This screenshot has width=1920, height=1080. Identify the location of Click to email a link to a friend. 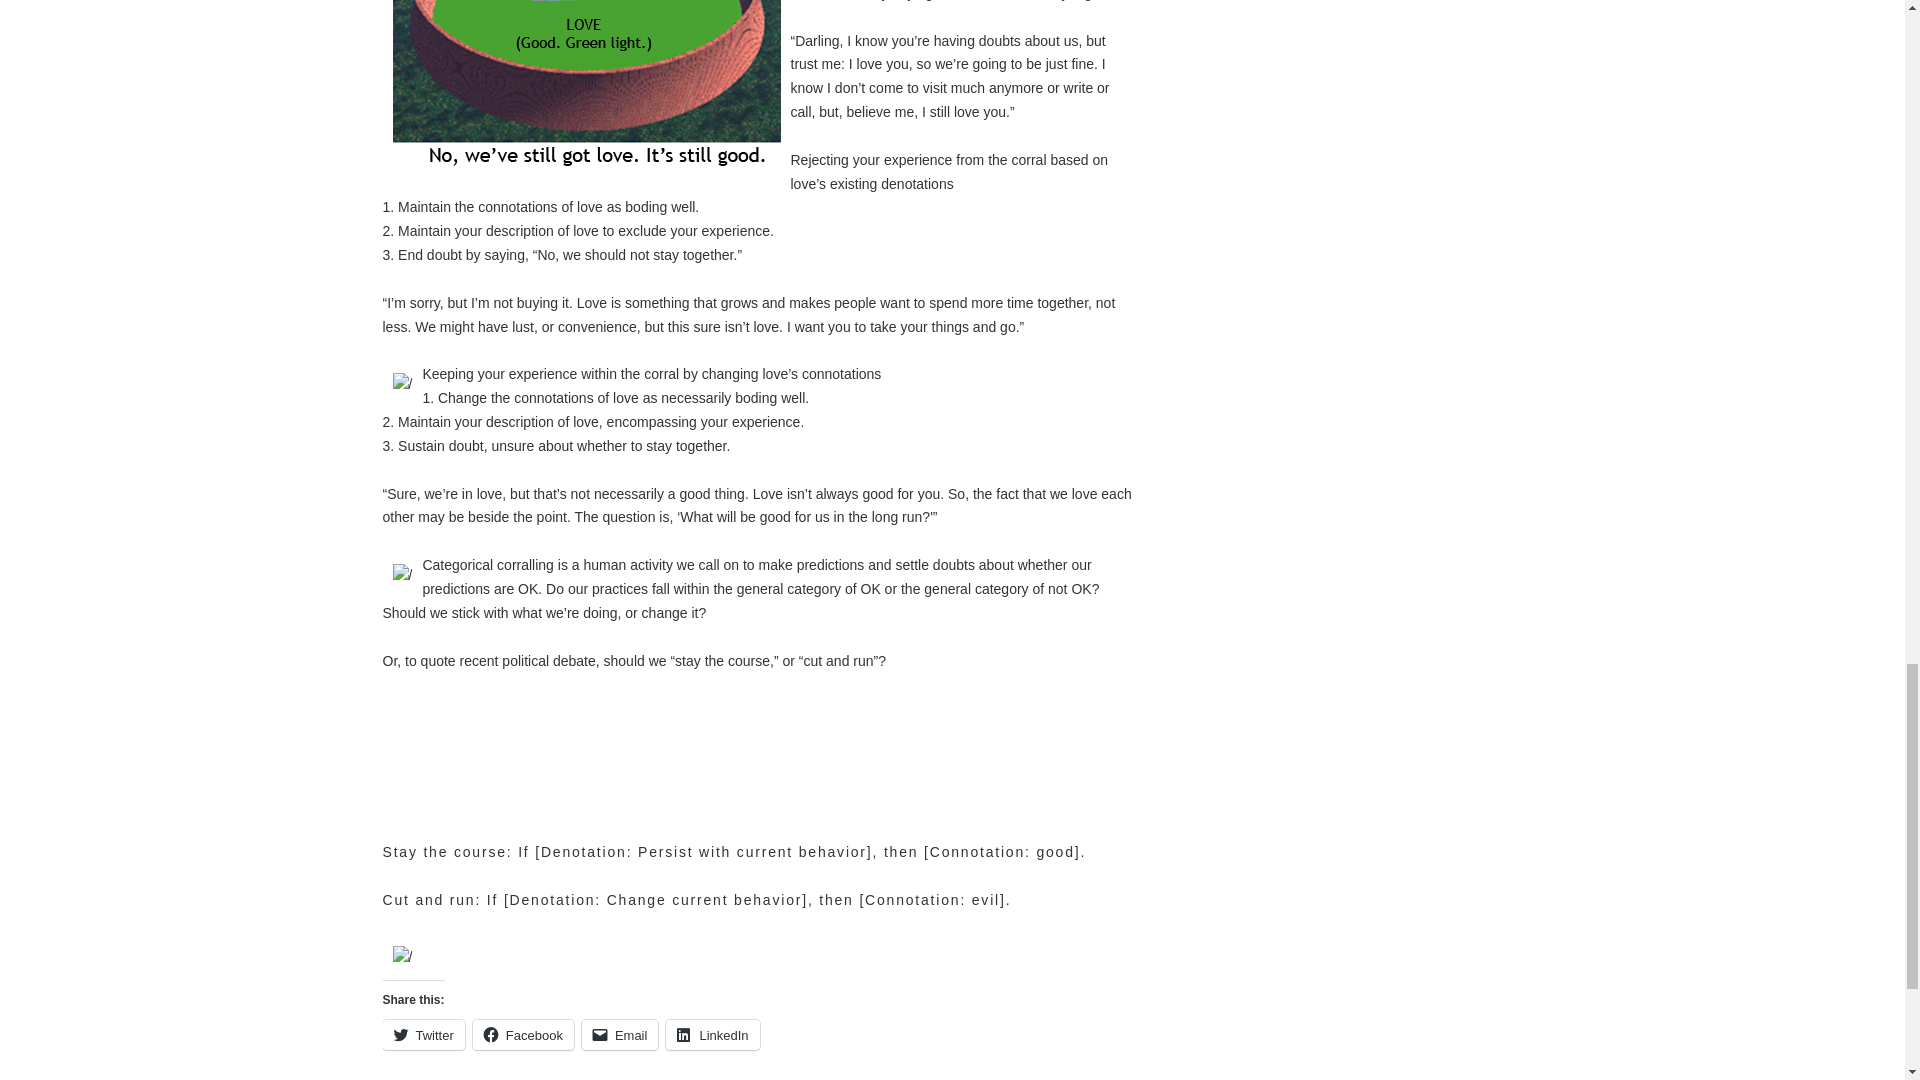
(620, 1034).